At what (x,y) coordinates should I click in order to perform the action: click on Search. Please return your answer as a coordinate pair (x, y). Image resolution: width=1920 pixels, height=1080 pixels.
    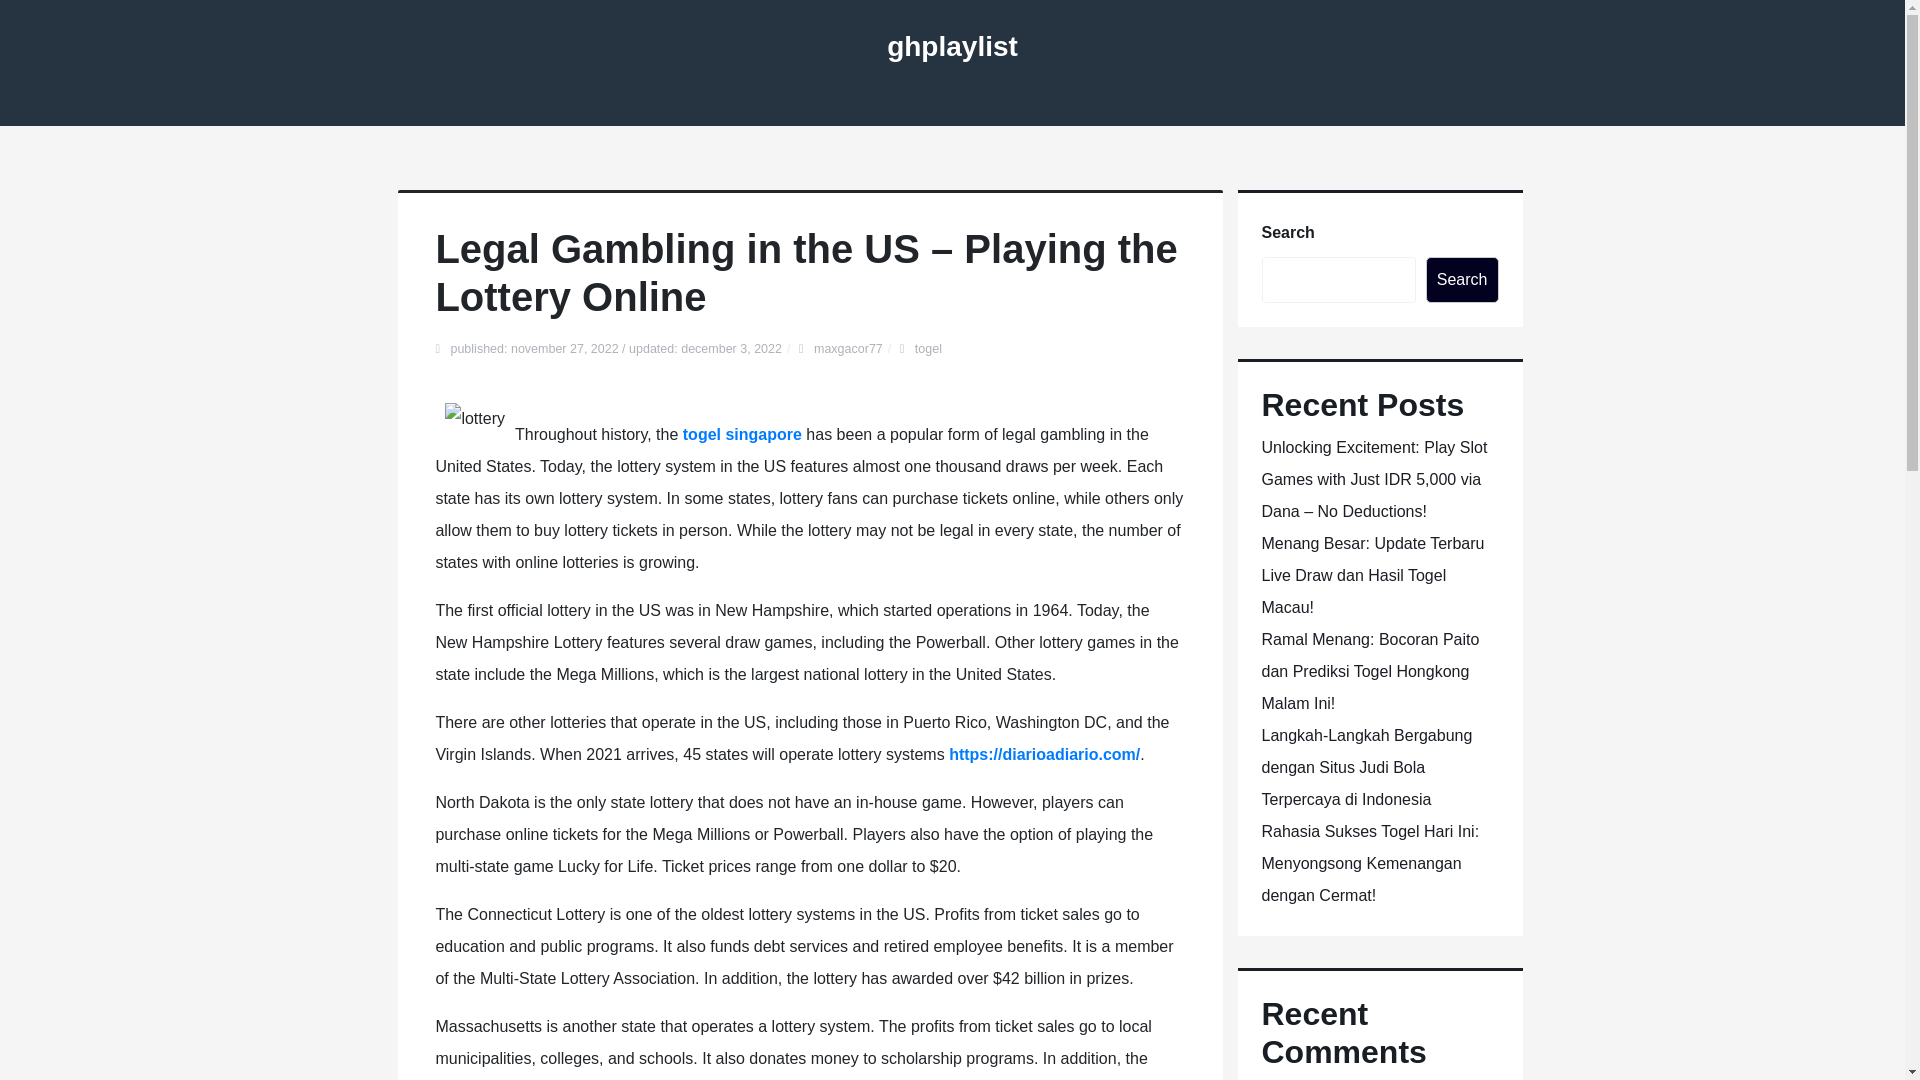
    Looking at the image, I should click on (1462, 280).